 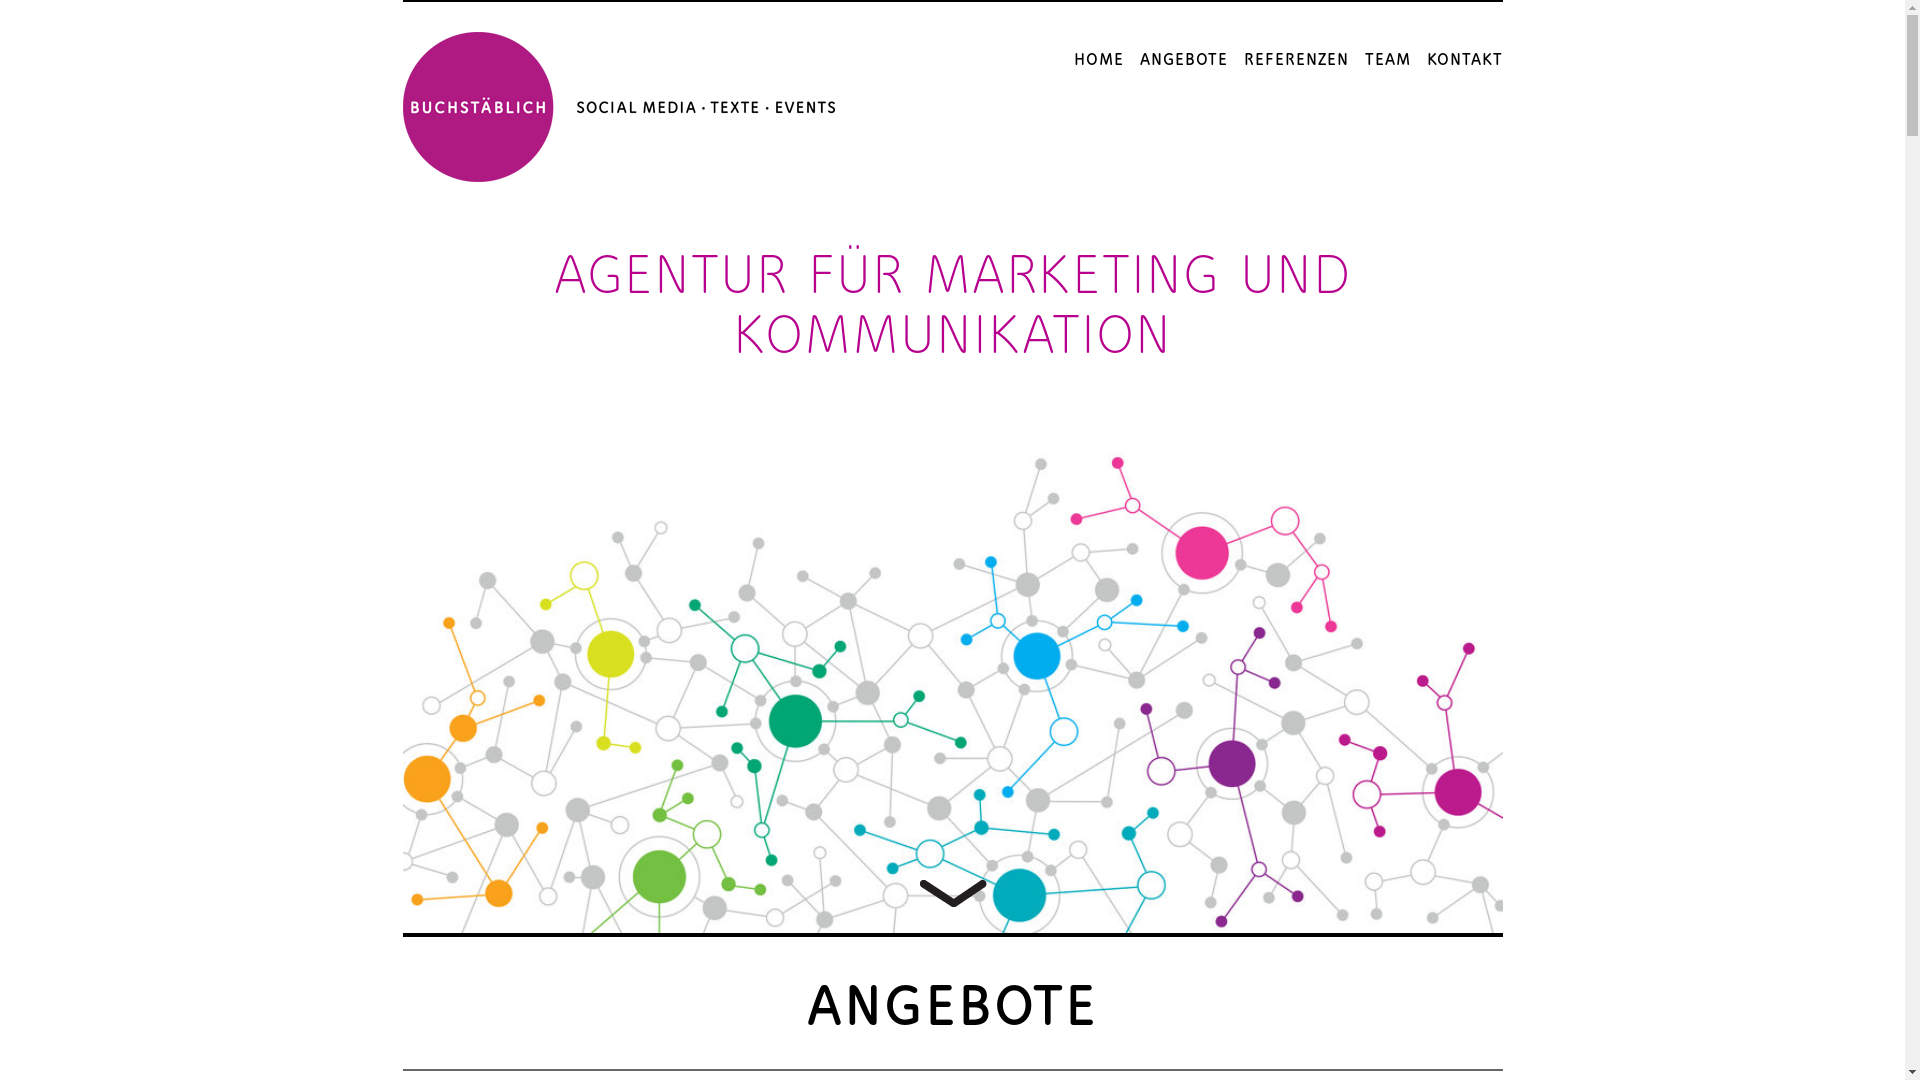 What do you see at coordinates (1387, 60) in the screenshot?
I see `TEAM` at bounding box center [1387, 60].